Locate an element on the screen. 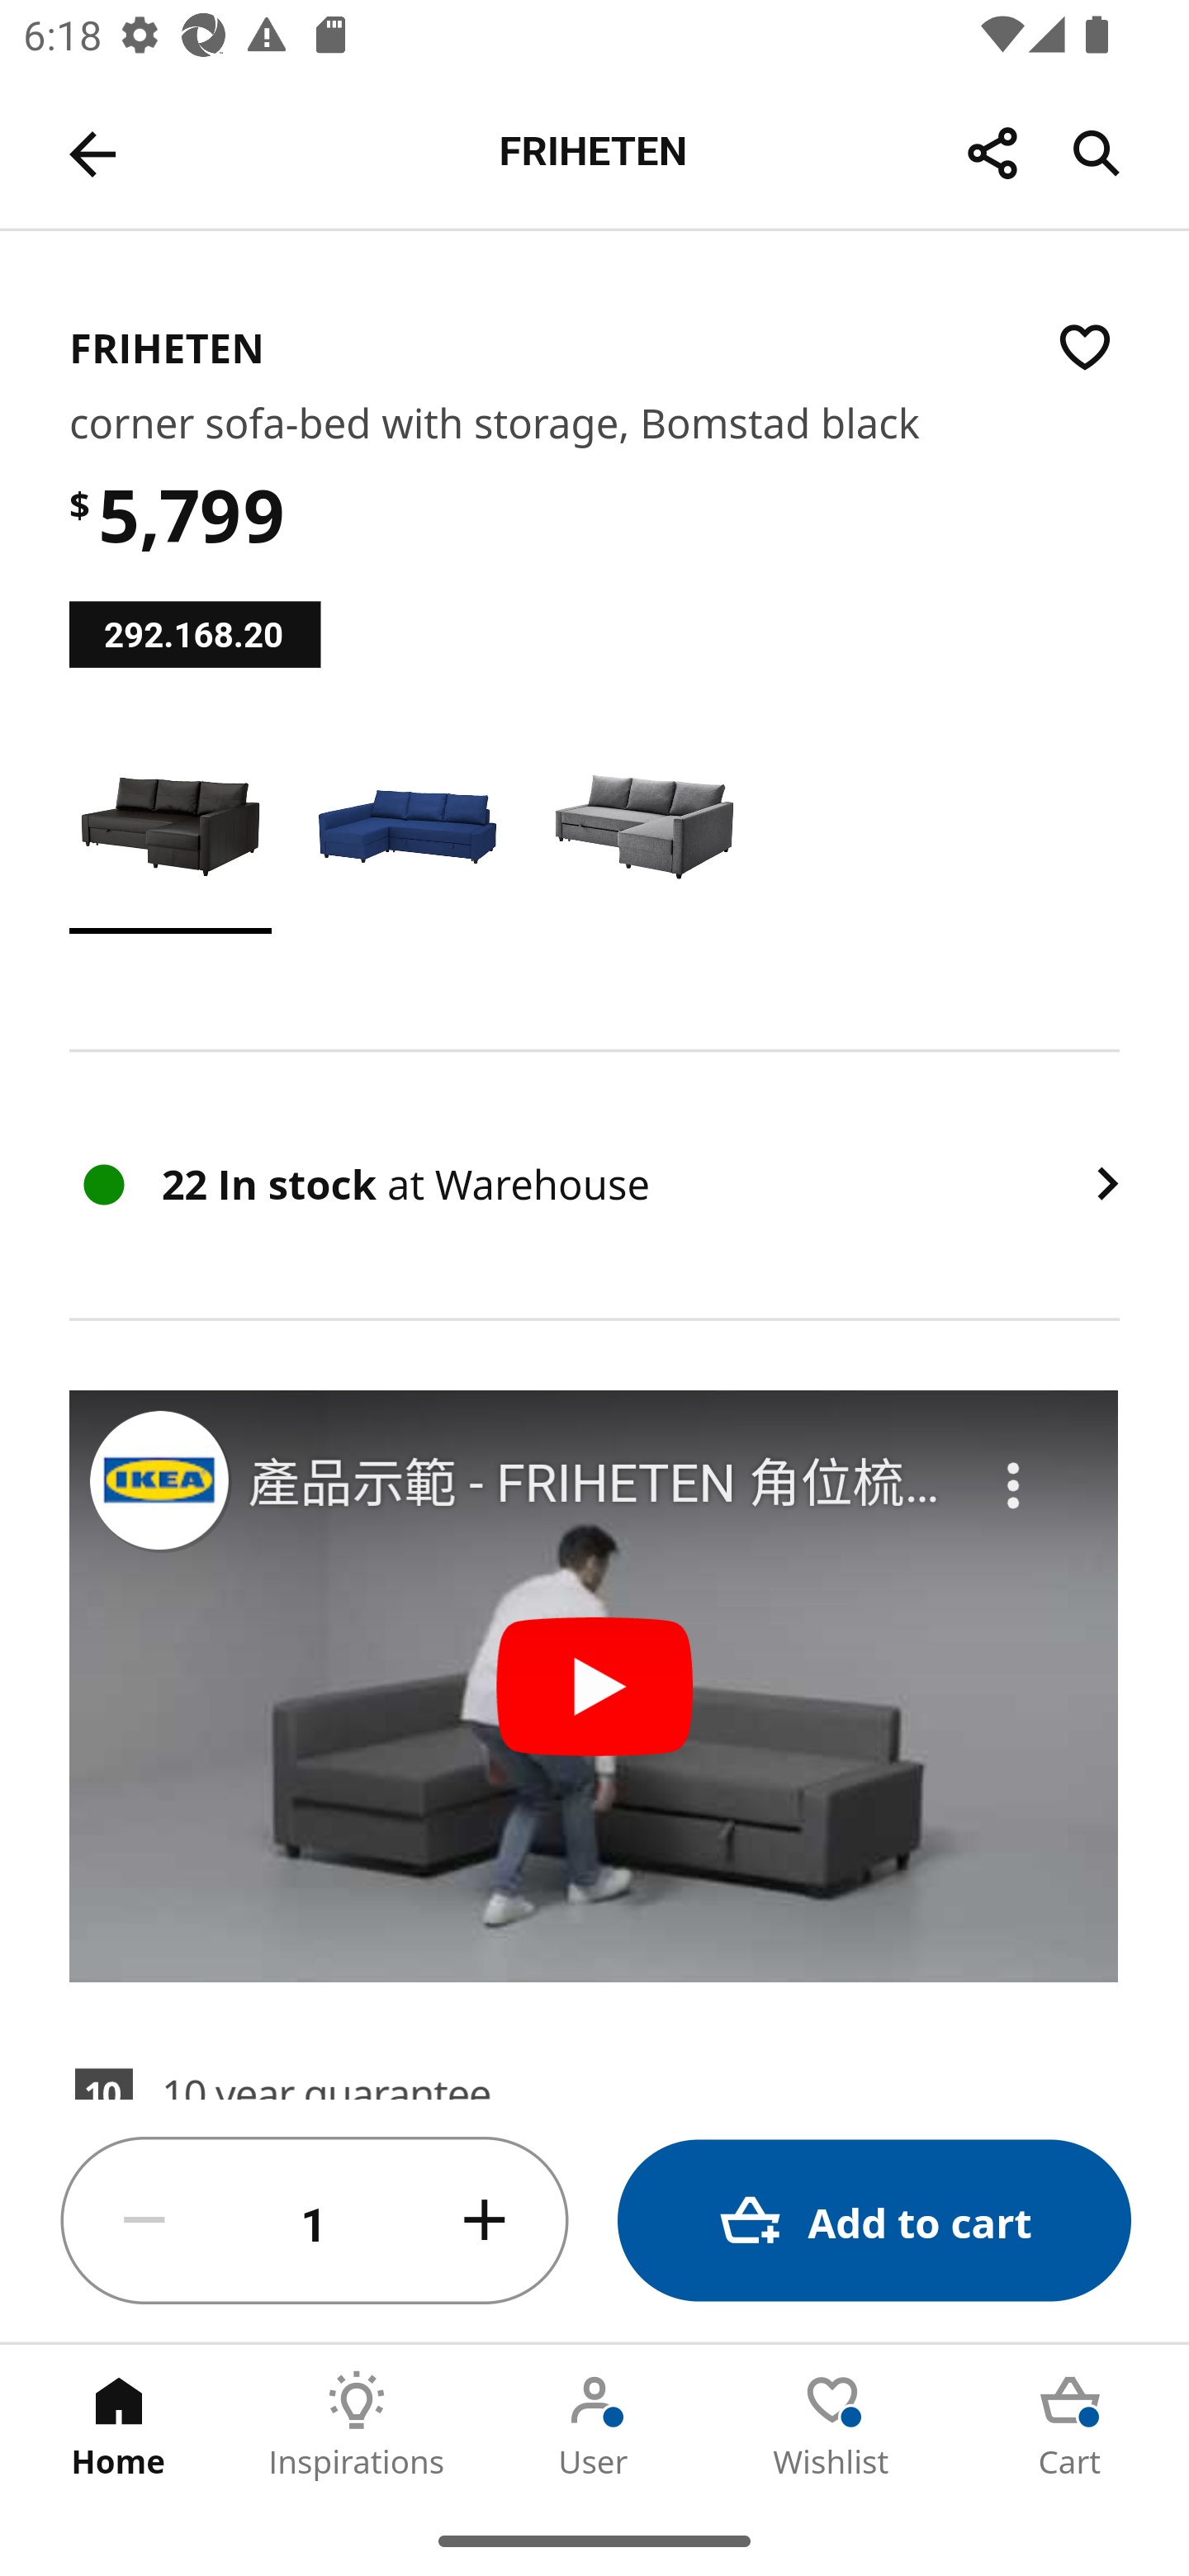  Add to cart is located at coordinates (874, 2221).